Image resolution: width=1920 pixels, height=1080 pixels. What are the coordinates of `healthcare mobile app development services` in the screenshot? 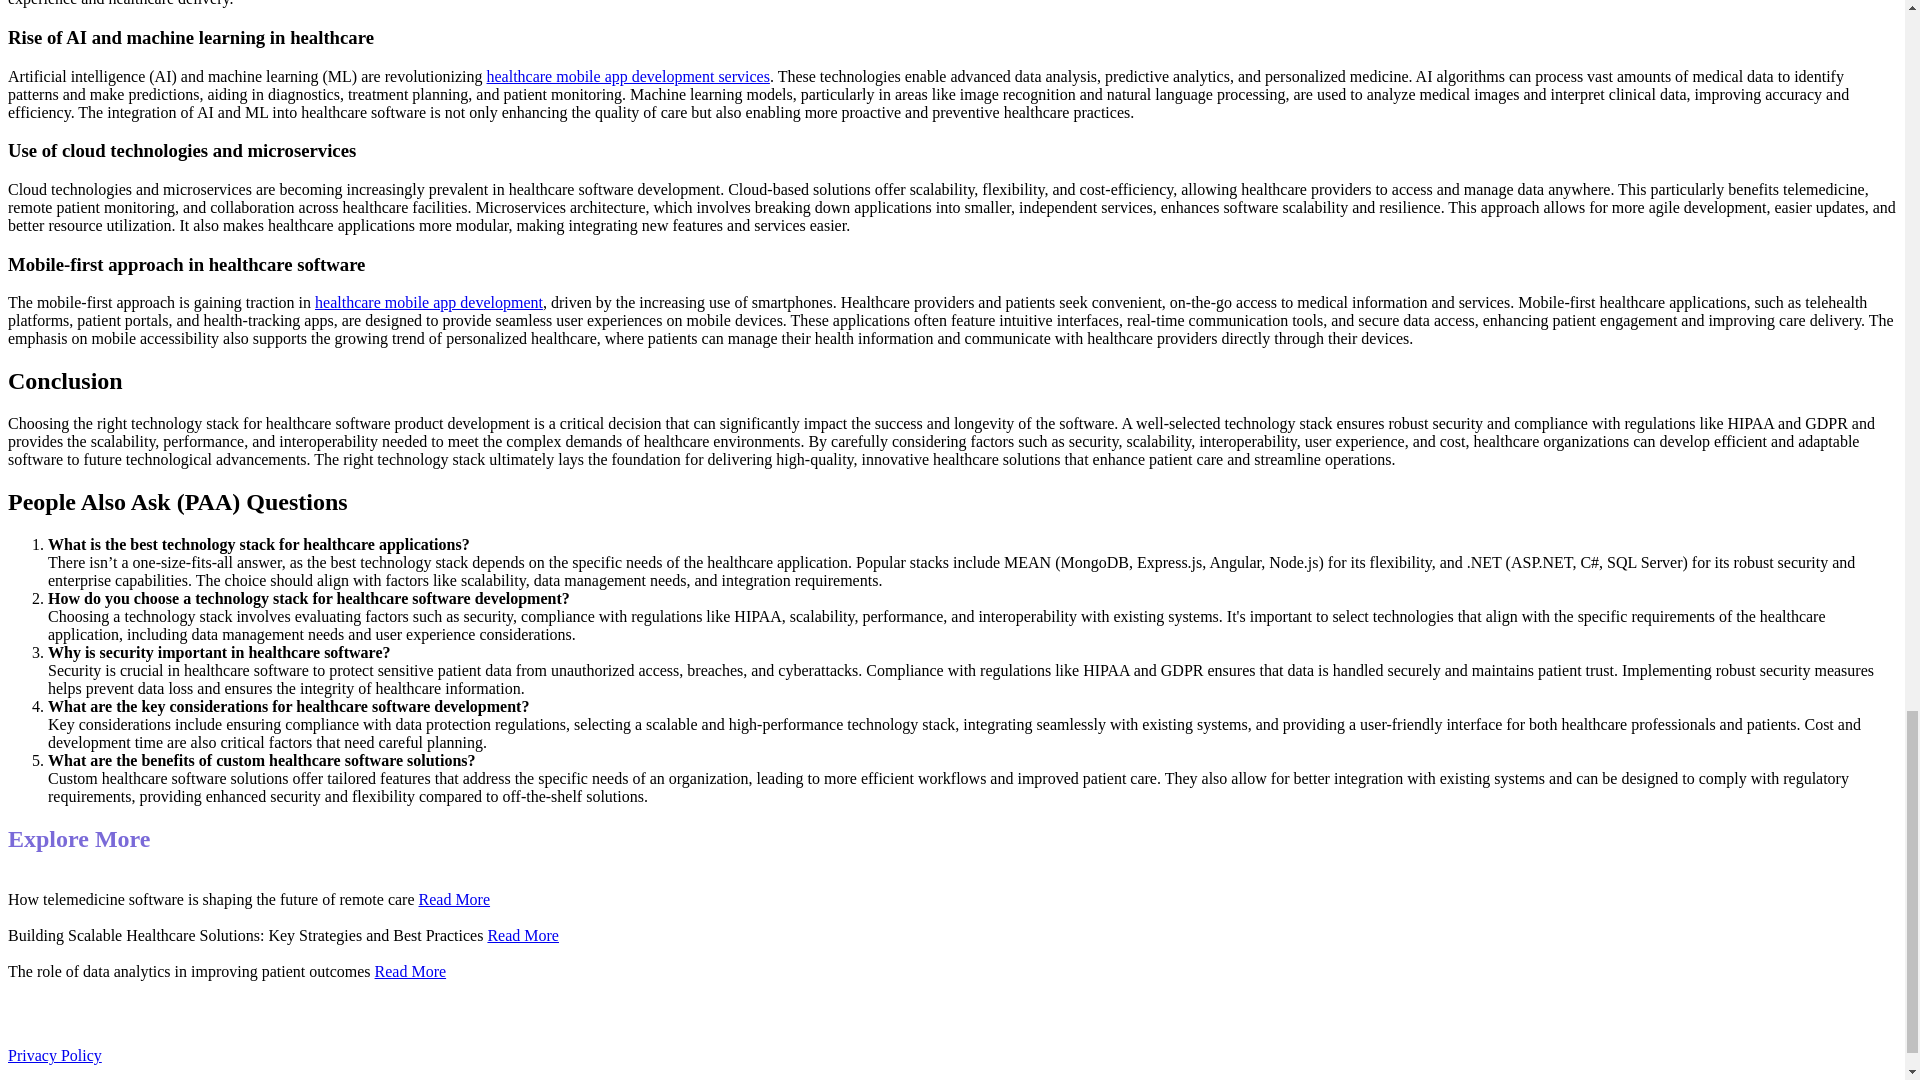 It's located at (627, 76).